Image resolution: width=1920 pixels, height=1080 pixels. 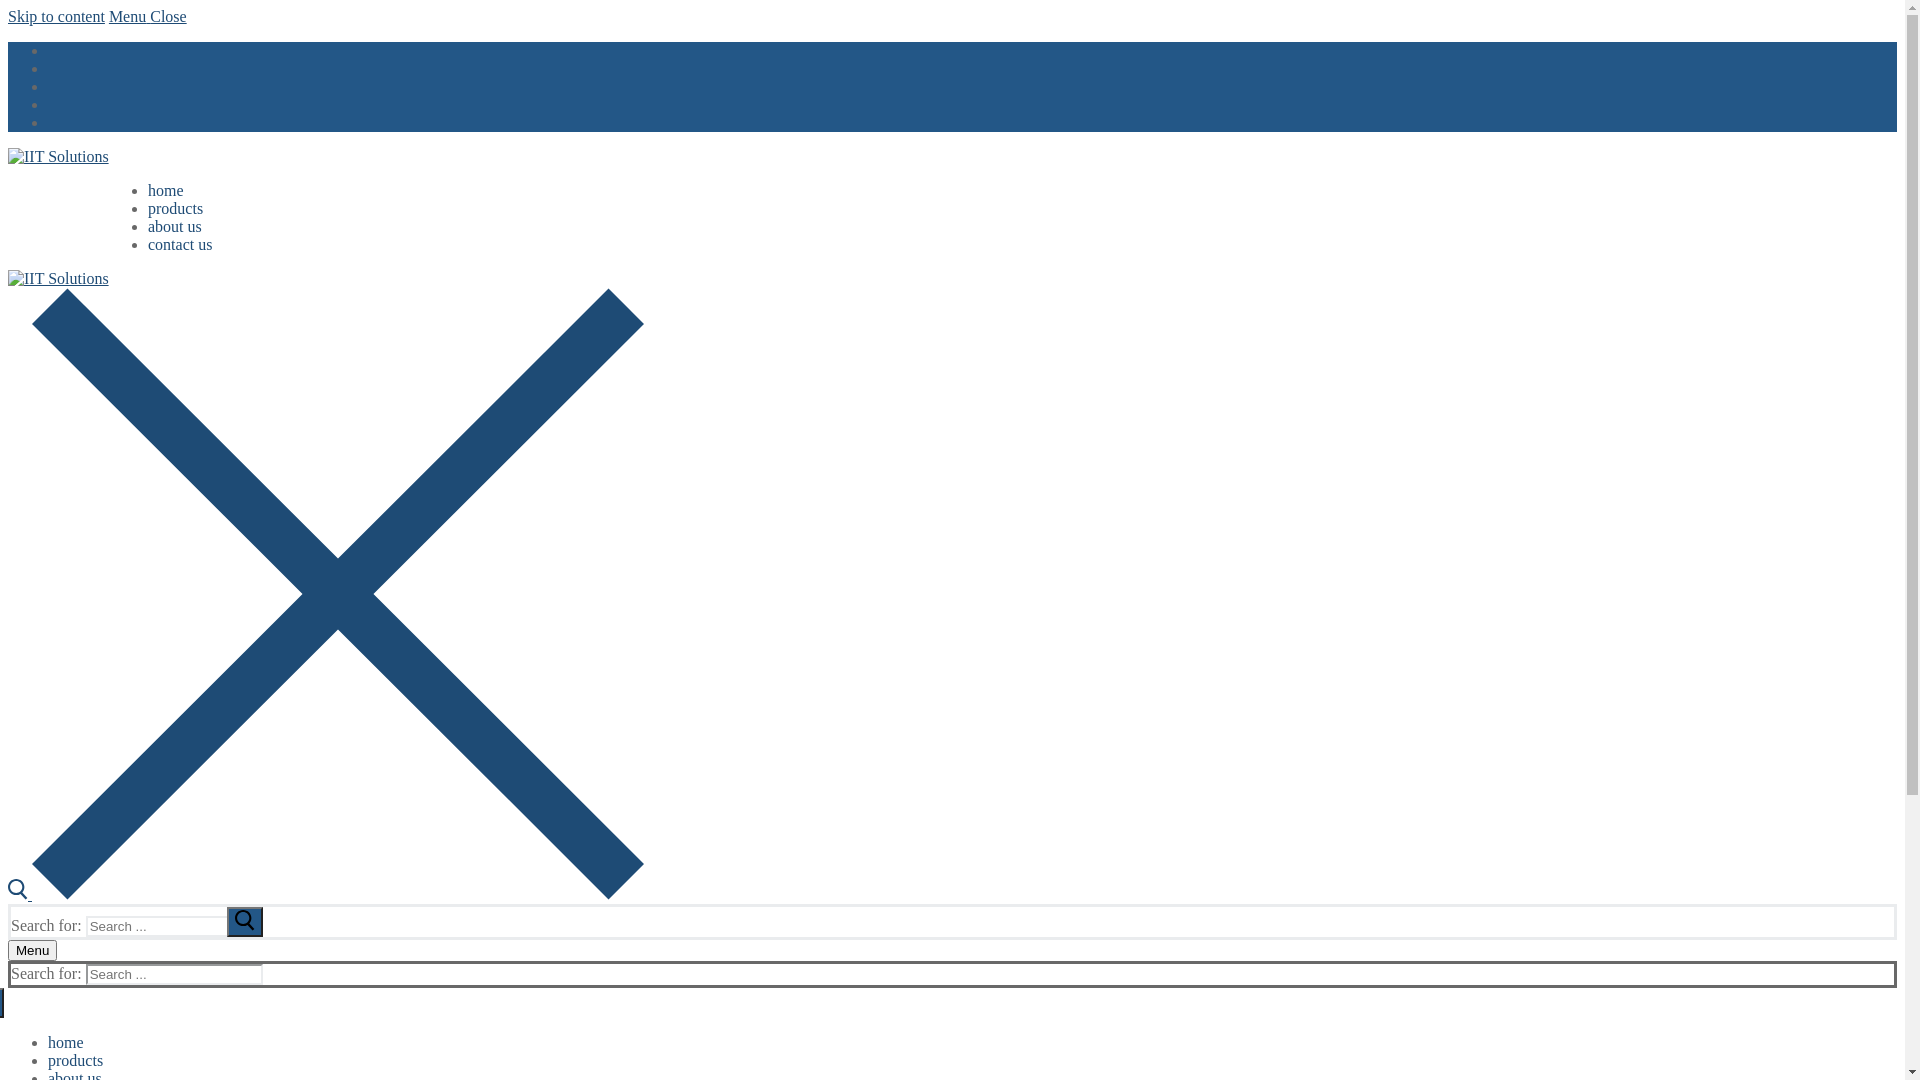 I want to click on products, so click(x=76, y=1060).